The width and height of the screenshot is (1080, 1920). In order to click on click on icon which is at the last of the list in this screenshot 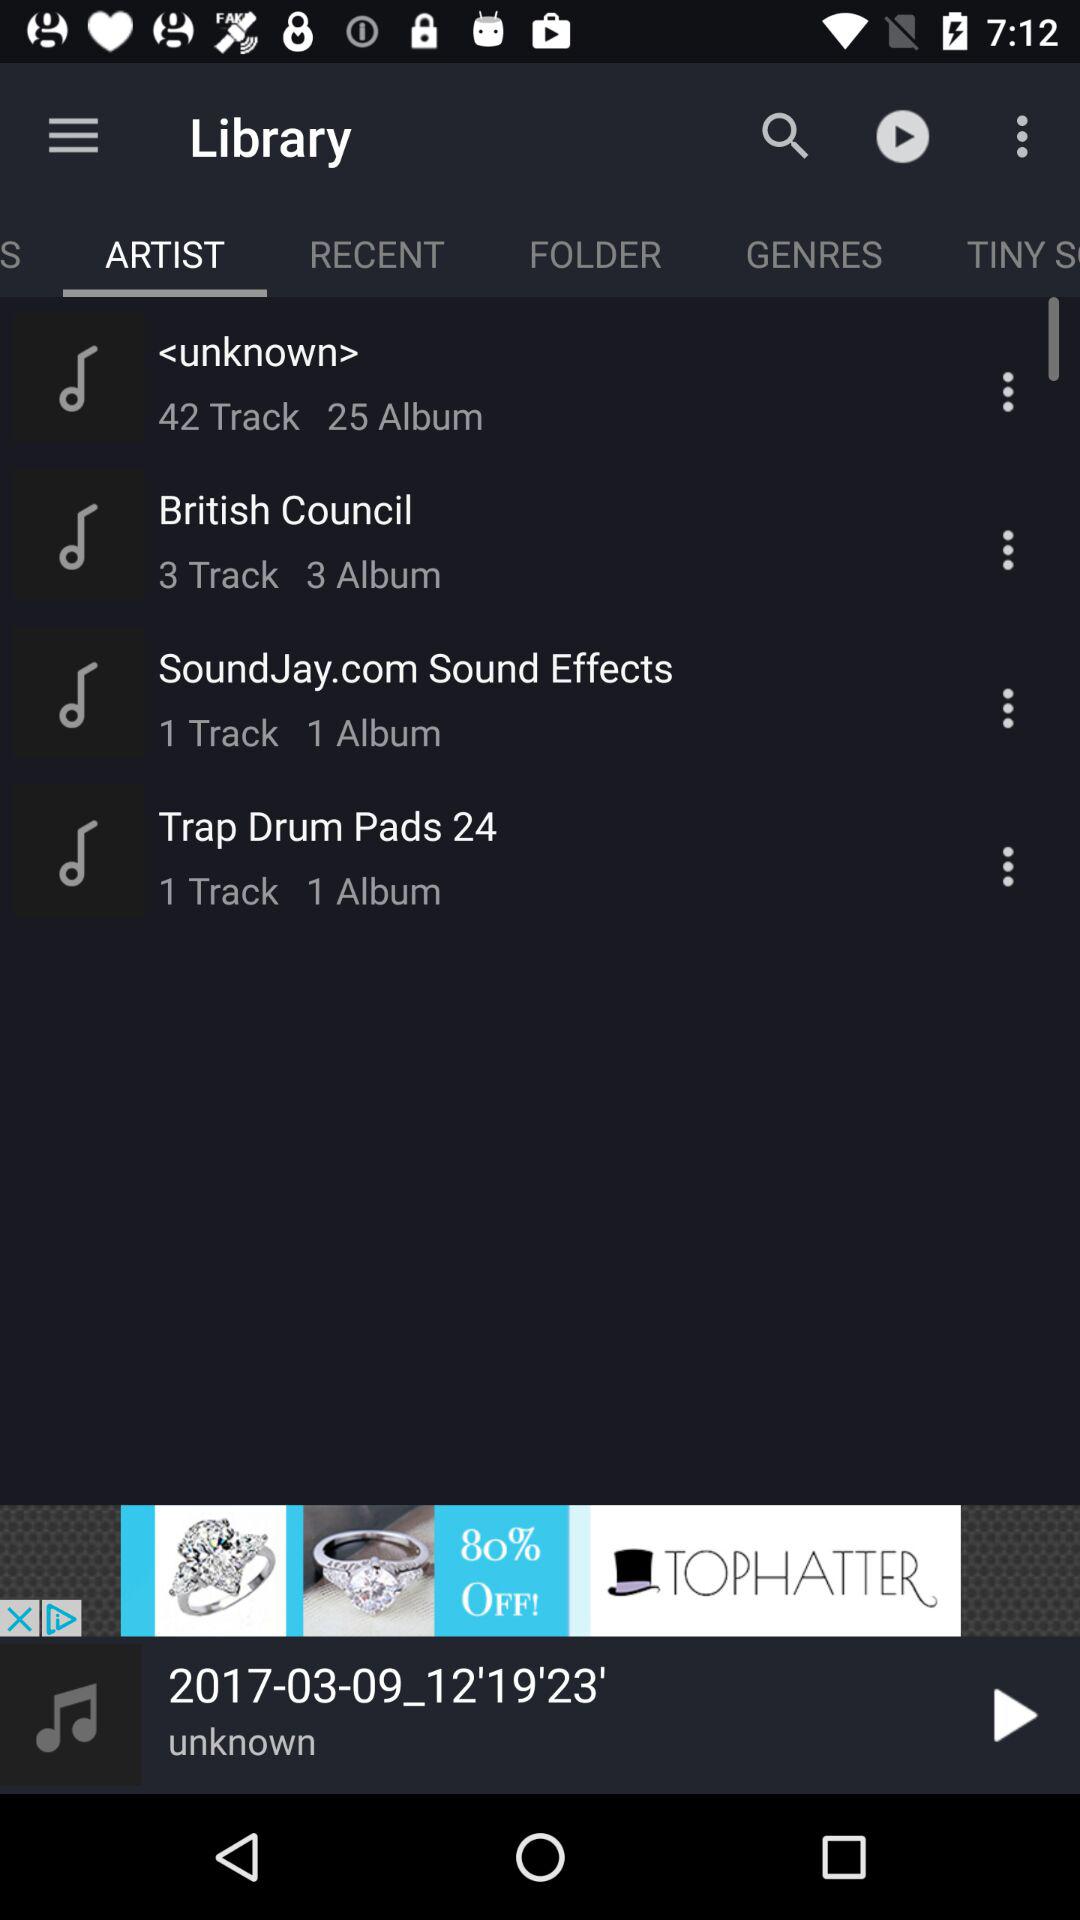, I will do `click(974, 850)`.